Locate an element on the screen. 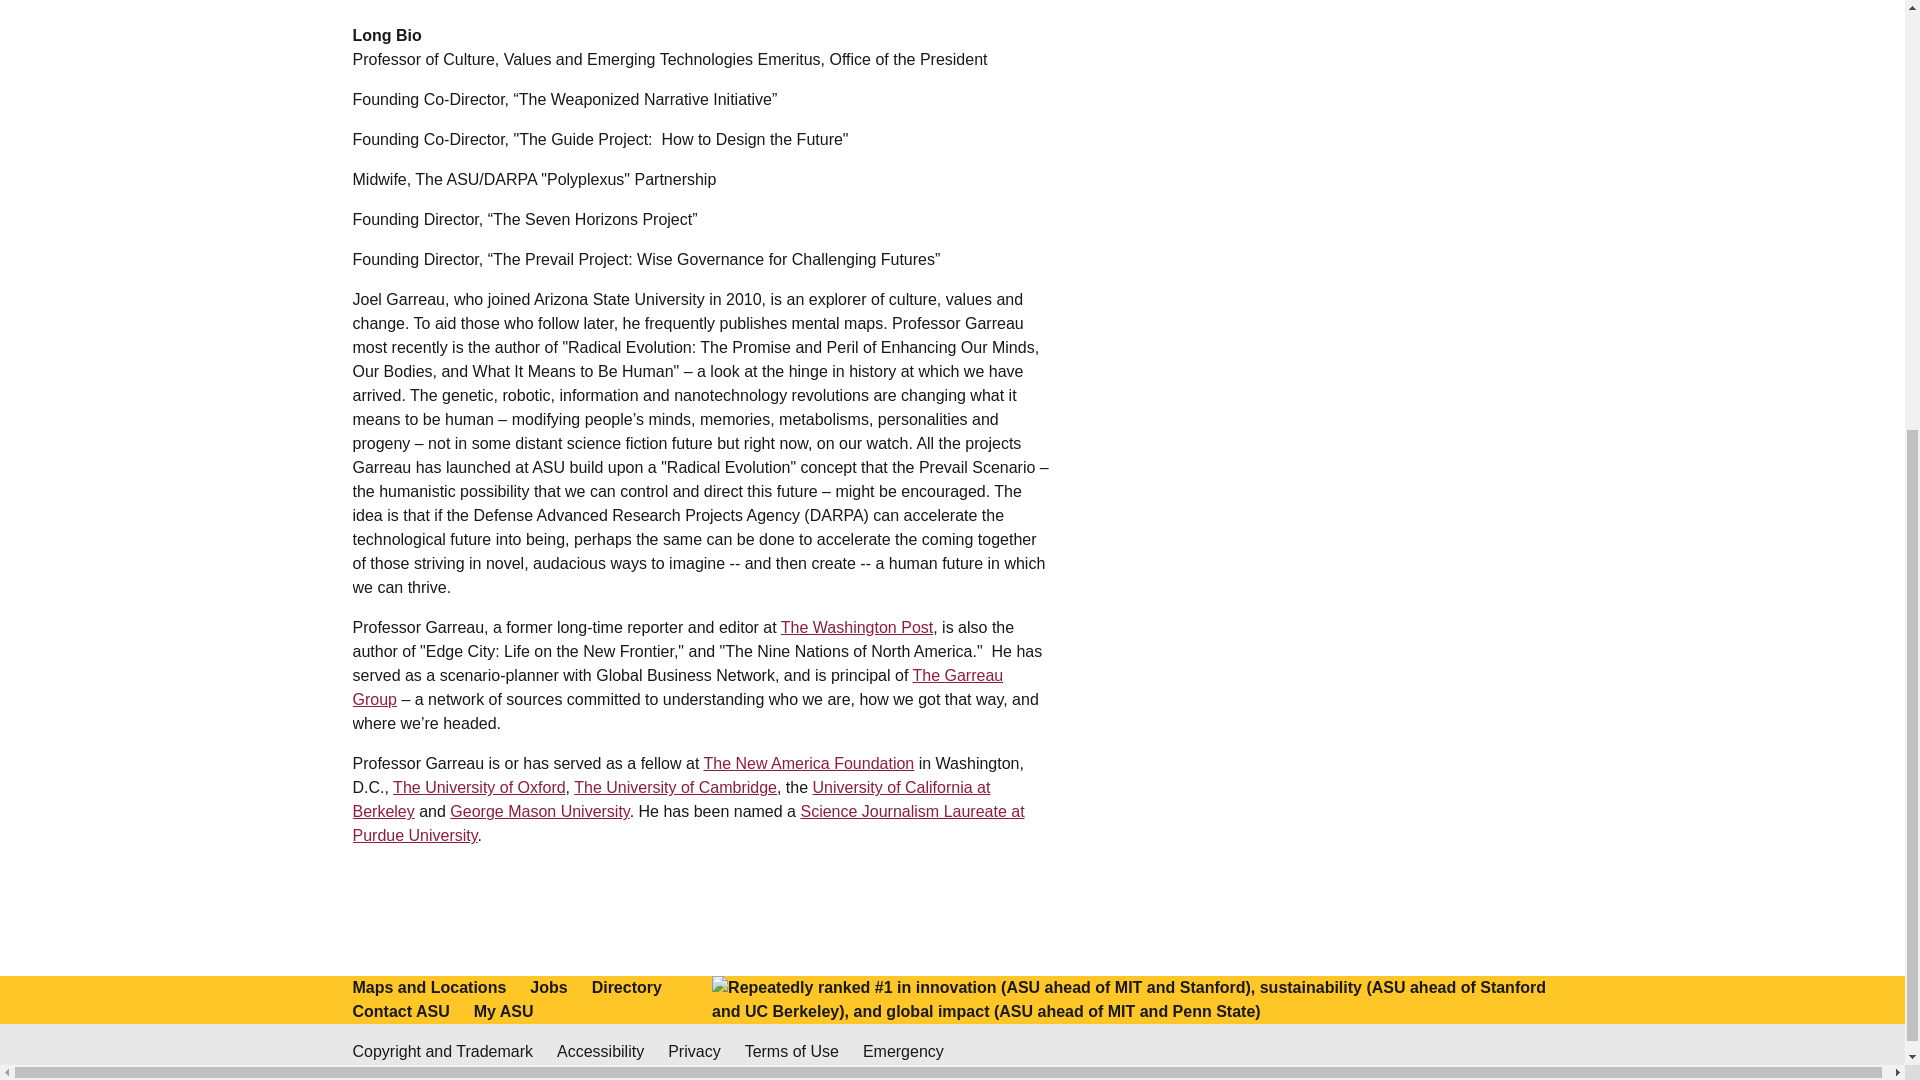 The width and height of the screenshot is (1920, 1080). Emergency is located at coordinates (903, 1052).